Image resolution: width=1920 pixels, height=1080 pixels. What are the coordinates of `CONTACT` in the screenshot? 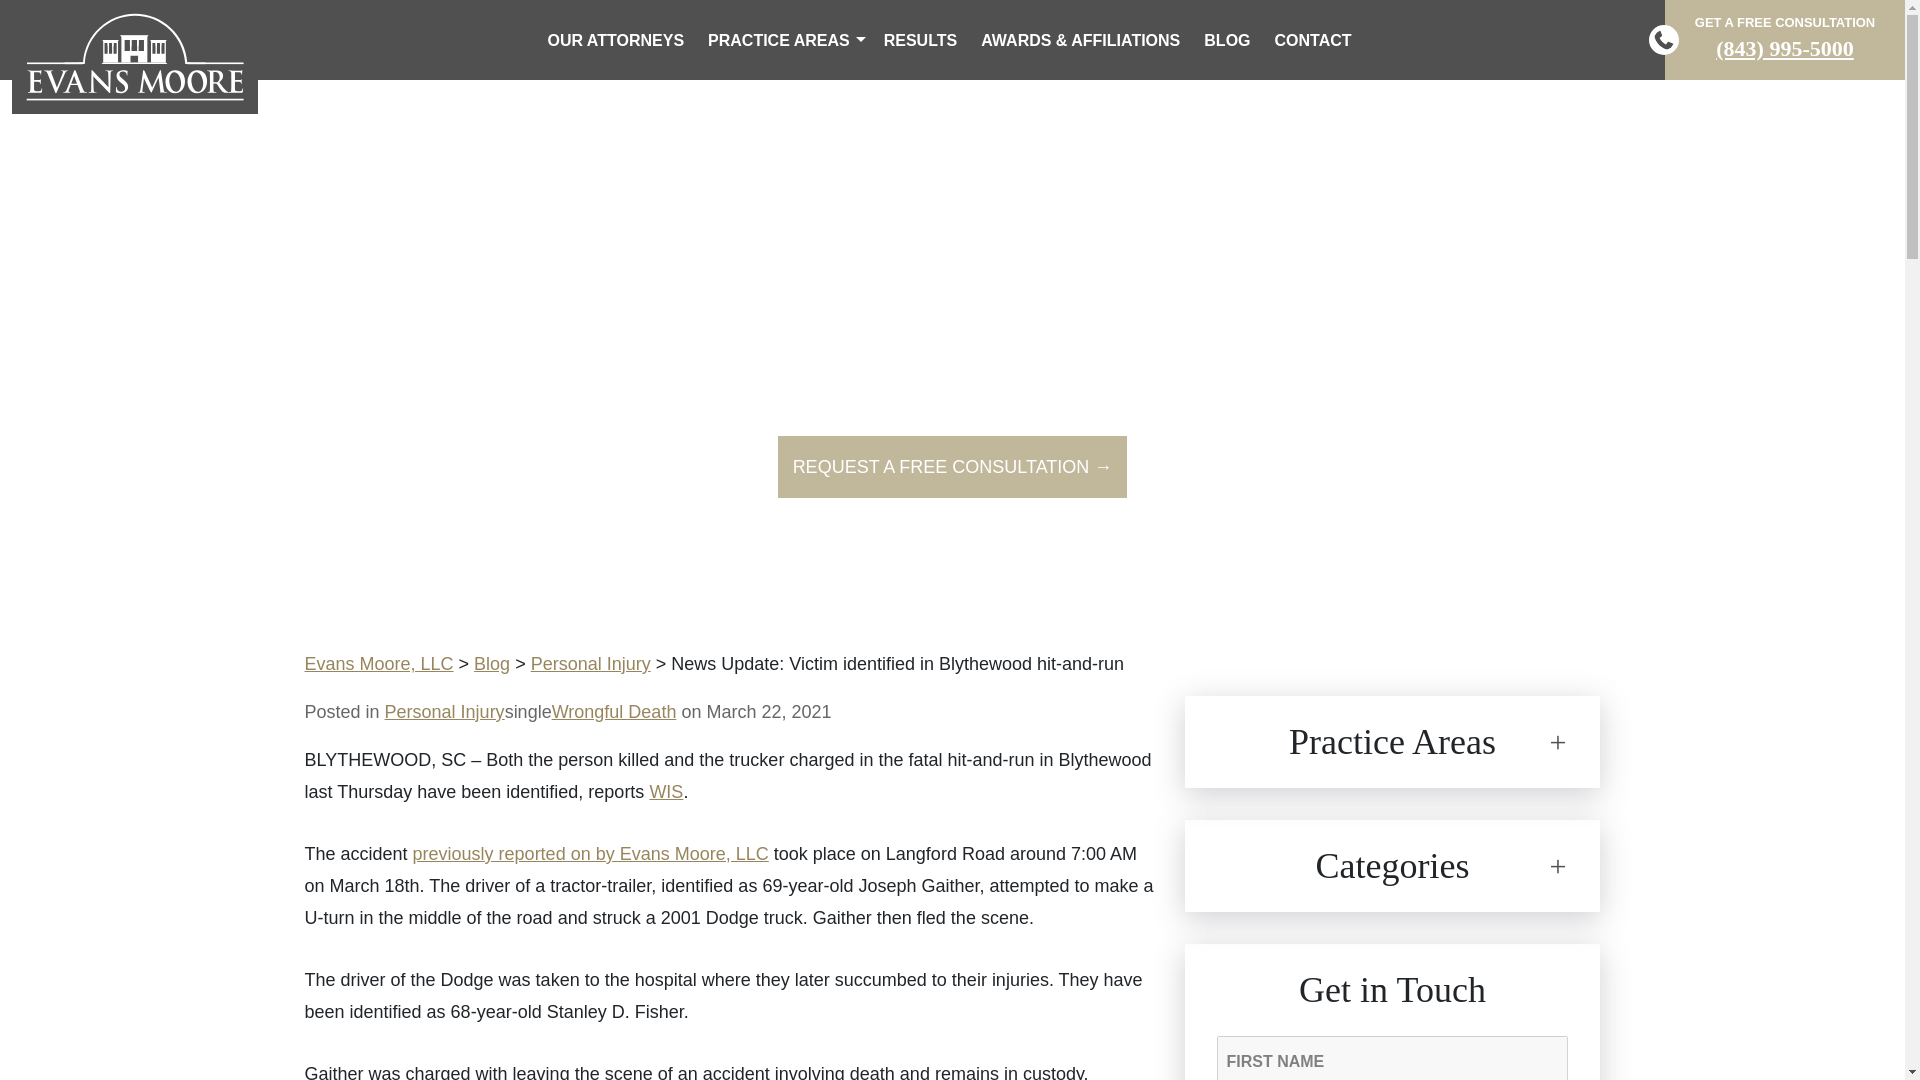 It's located at (1313, 39).